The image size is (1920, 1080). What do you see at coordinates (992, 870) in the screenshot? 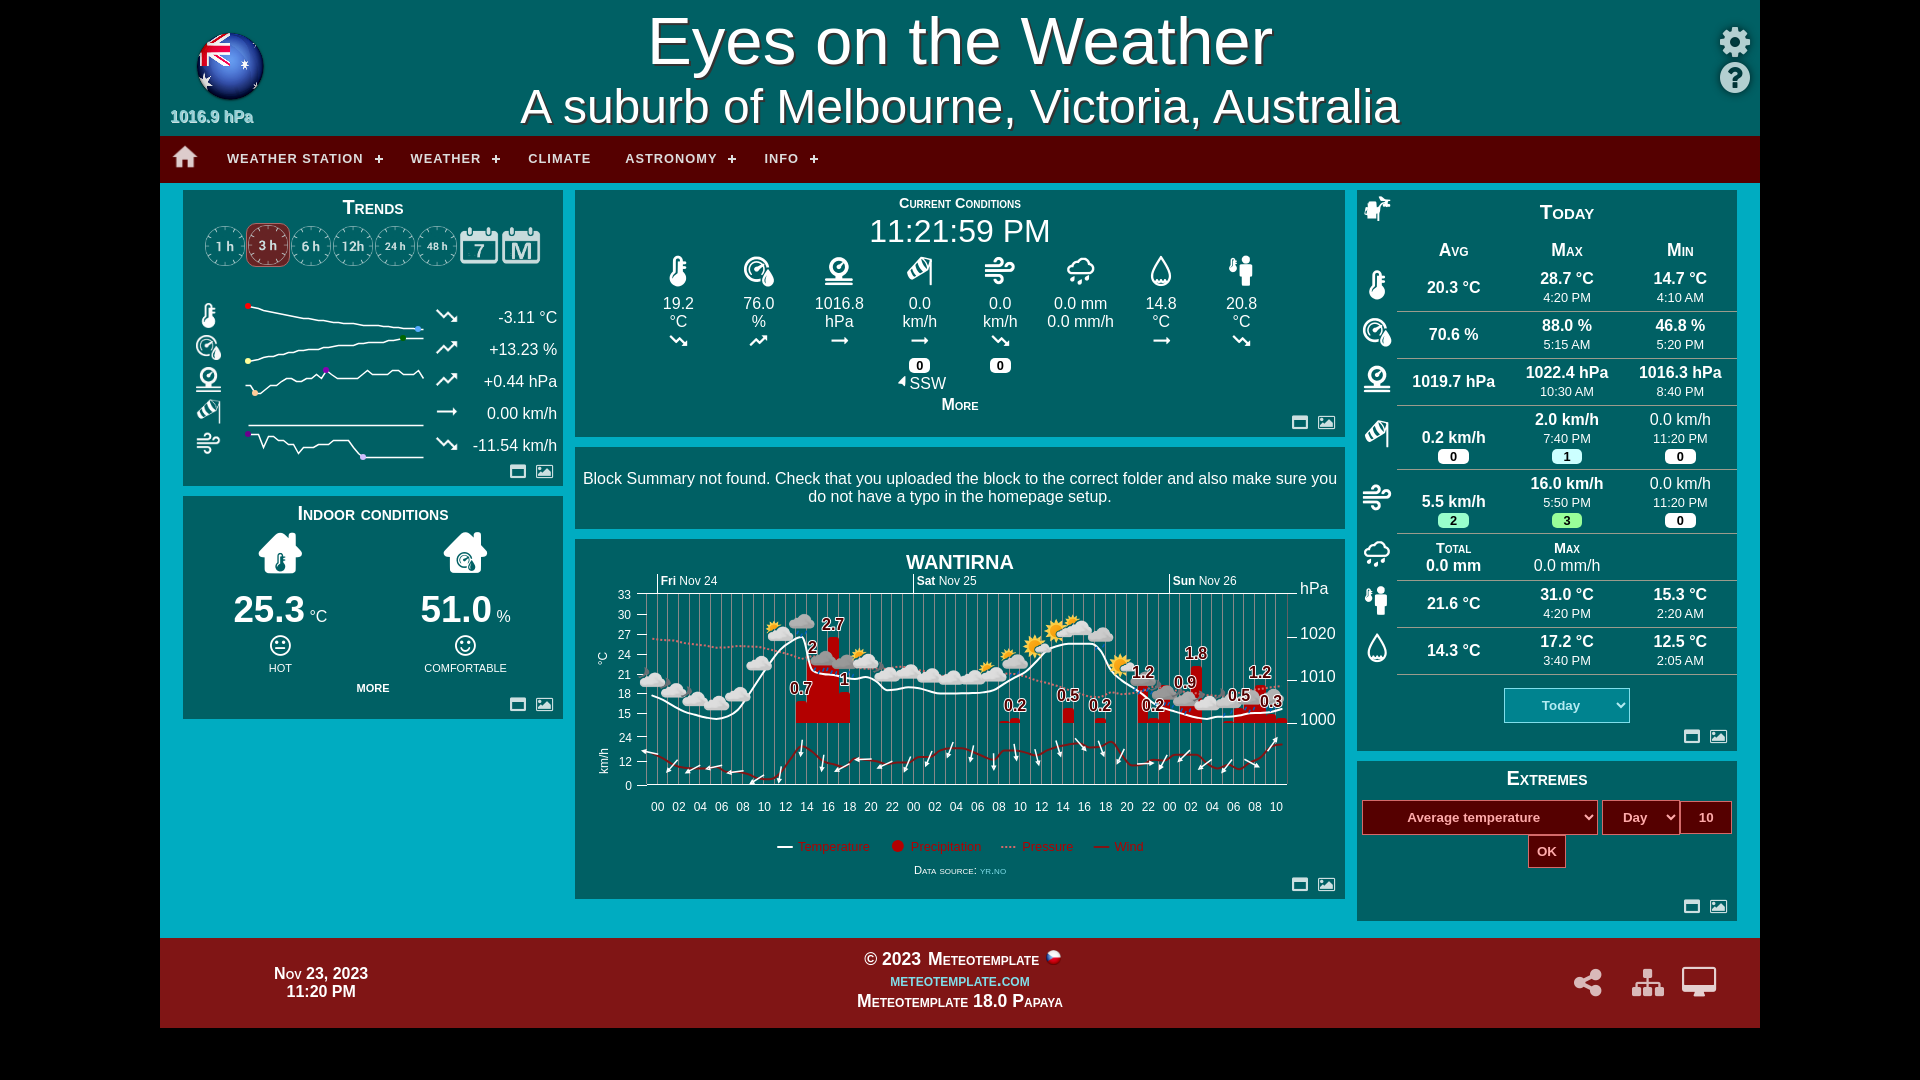
I see `yr.no` at bounding box center [992, 870].